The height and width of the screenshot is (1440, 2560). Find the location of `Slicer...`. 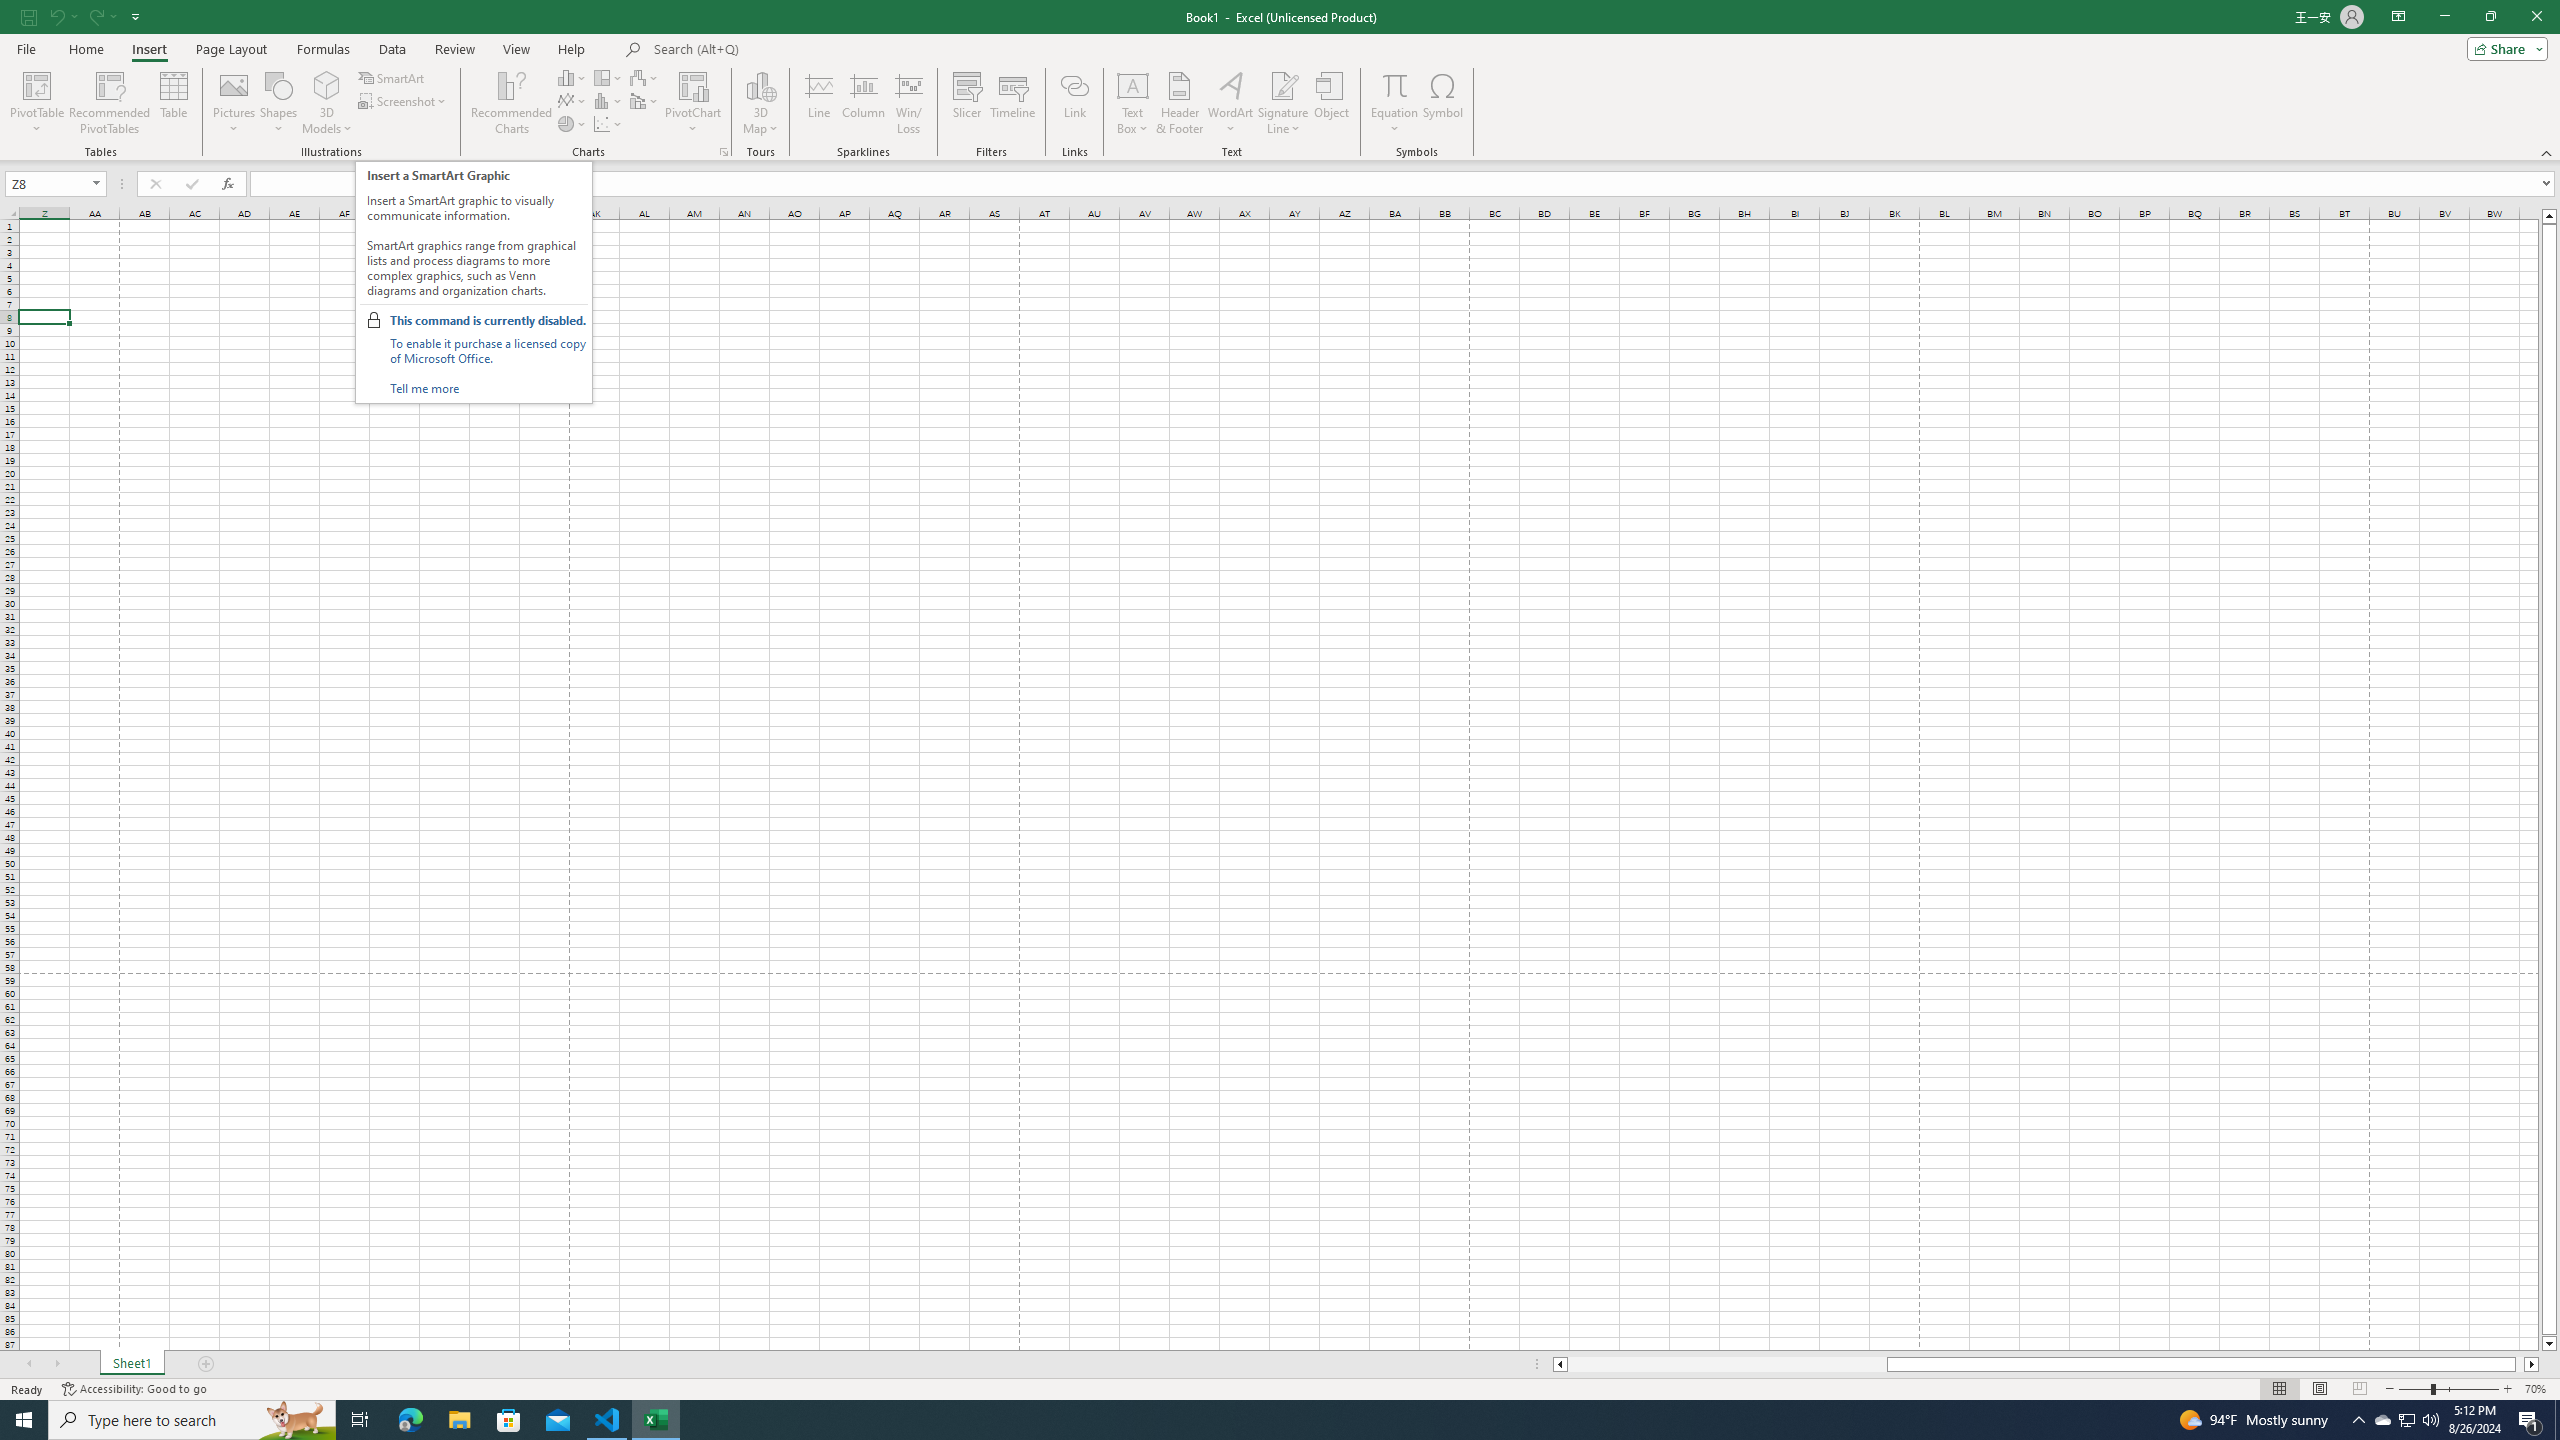

Slicer... is located at coordinates (968, 103).